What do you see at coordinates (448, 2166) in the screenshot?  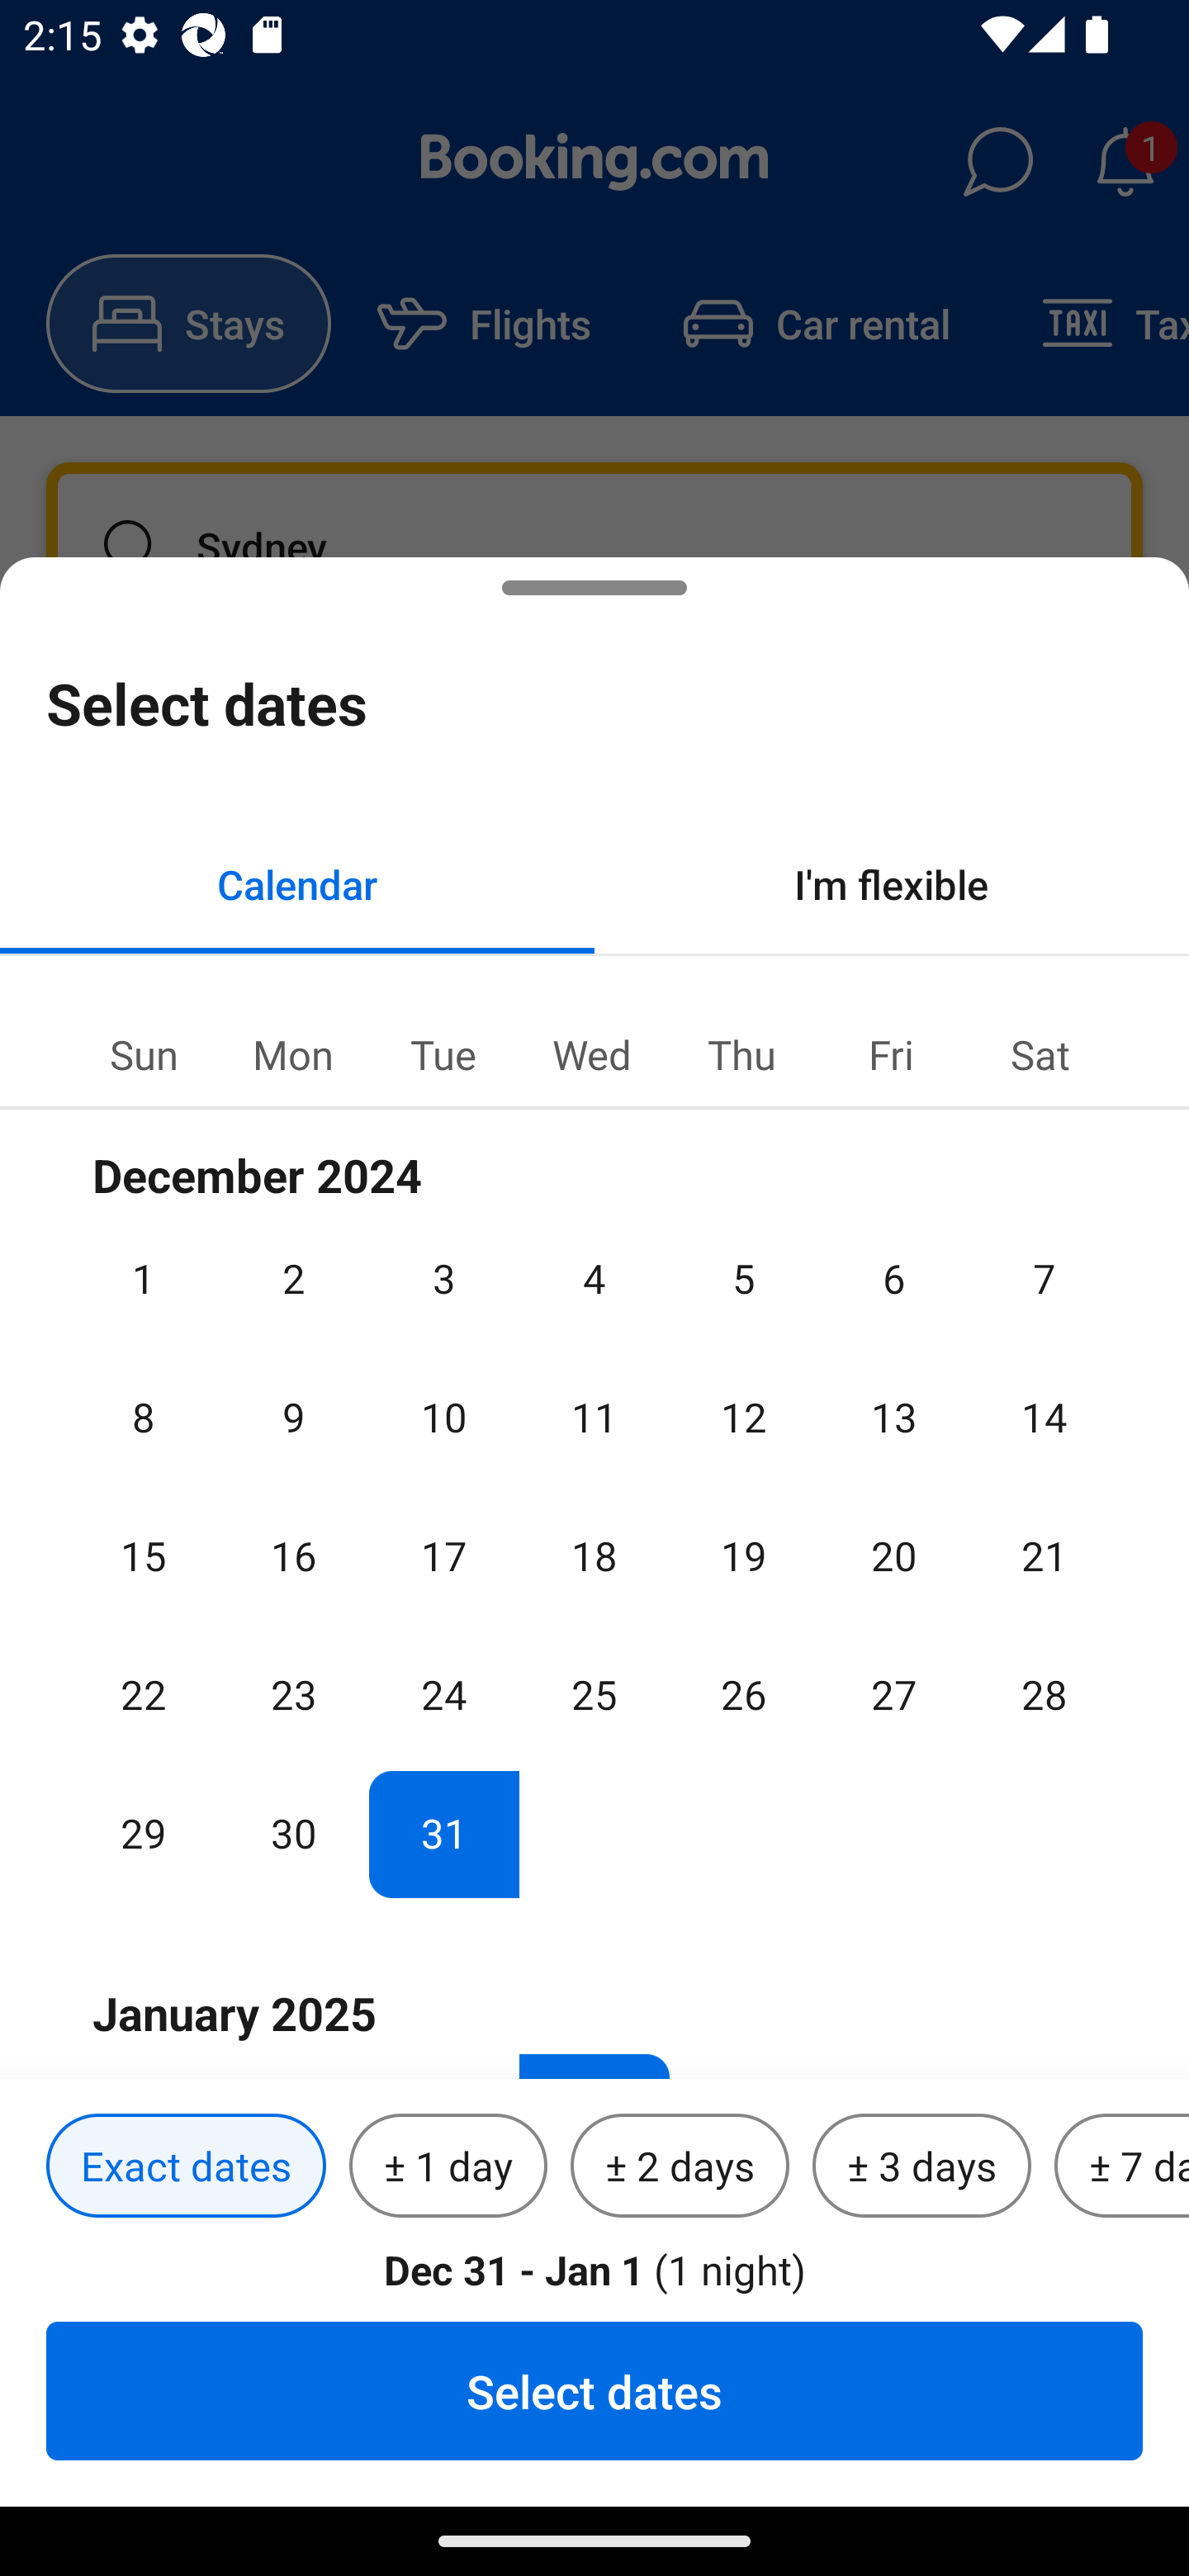 I see `± 1 day` at bounding box center [448, 2166].